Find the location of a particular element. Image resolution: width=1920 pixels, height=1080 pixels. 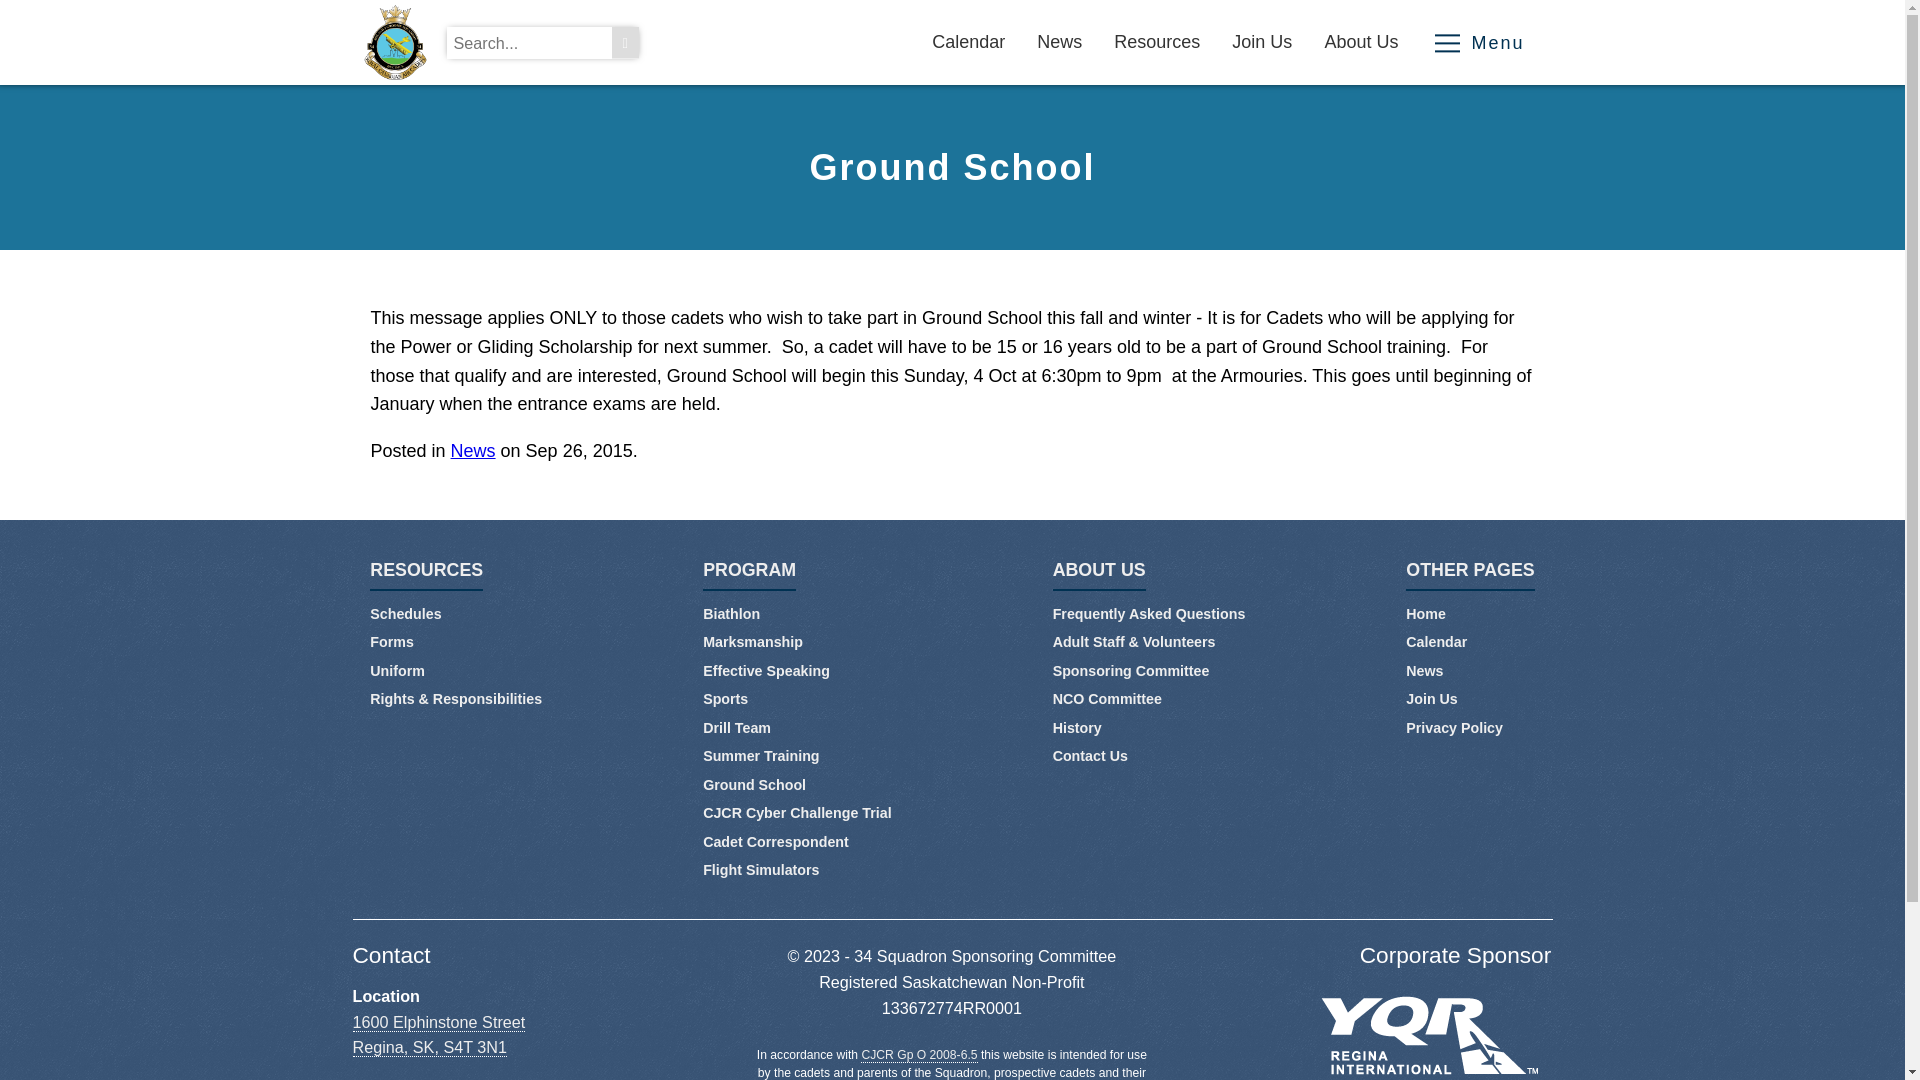

CJCR Cyber Challenge Trial is located at coordinates (797, 813).